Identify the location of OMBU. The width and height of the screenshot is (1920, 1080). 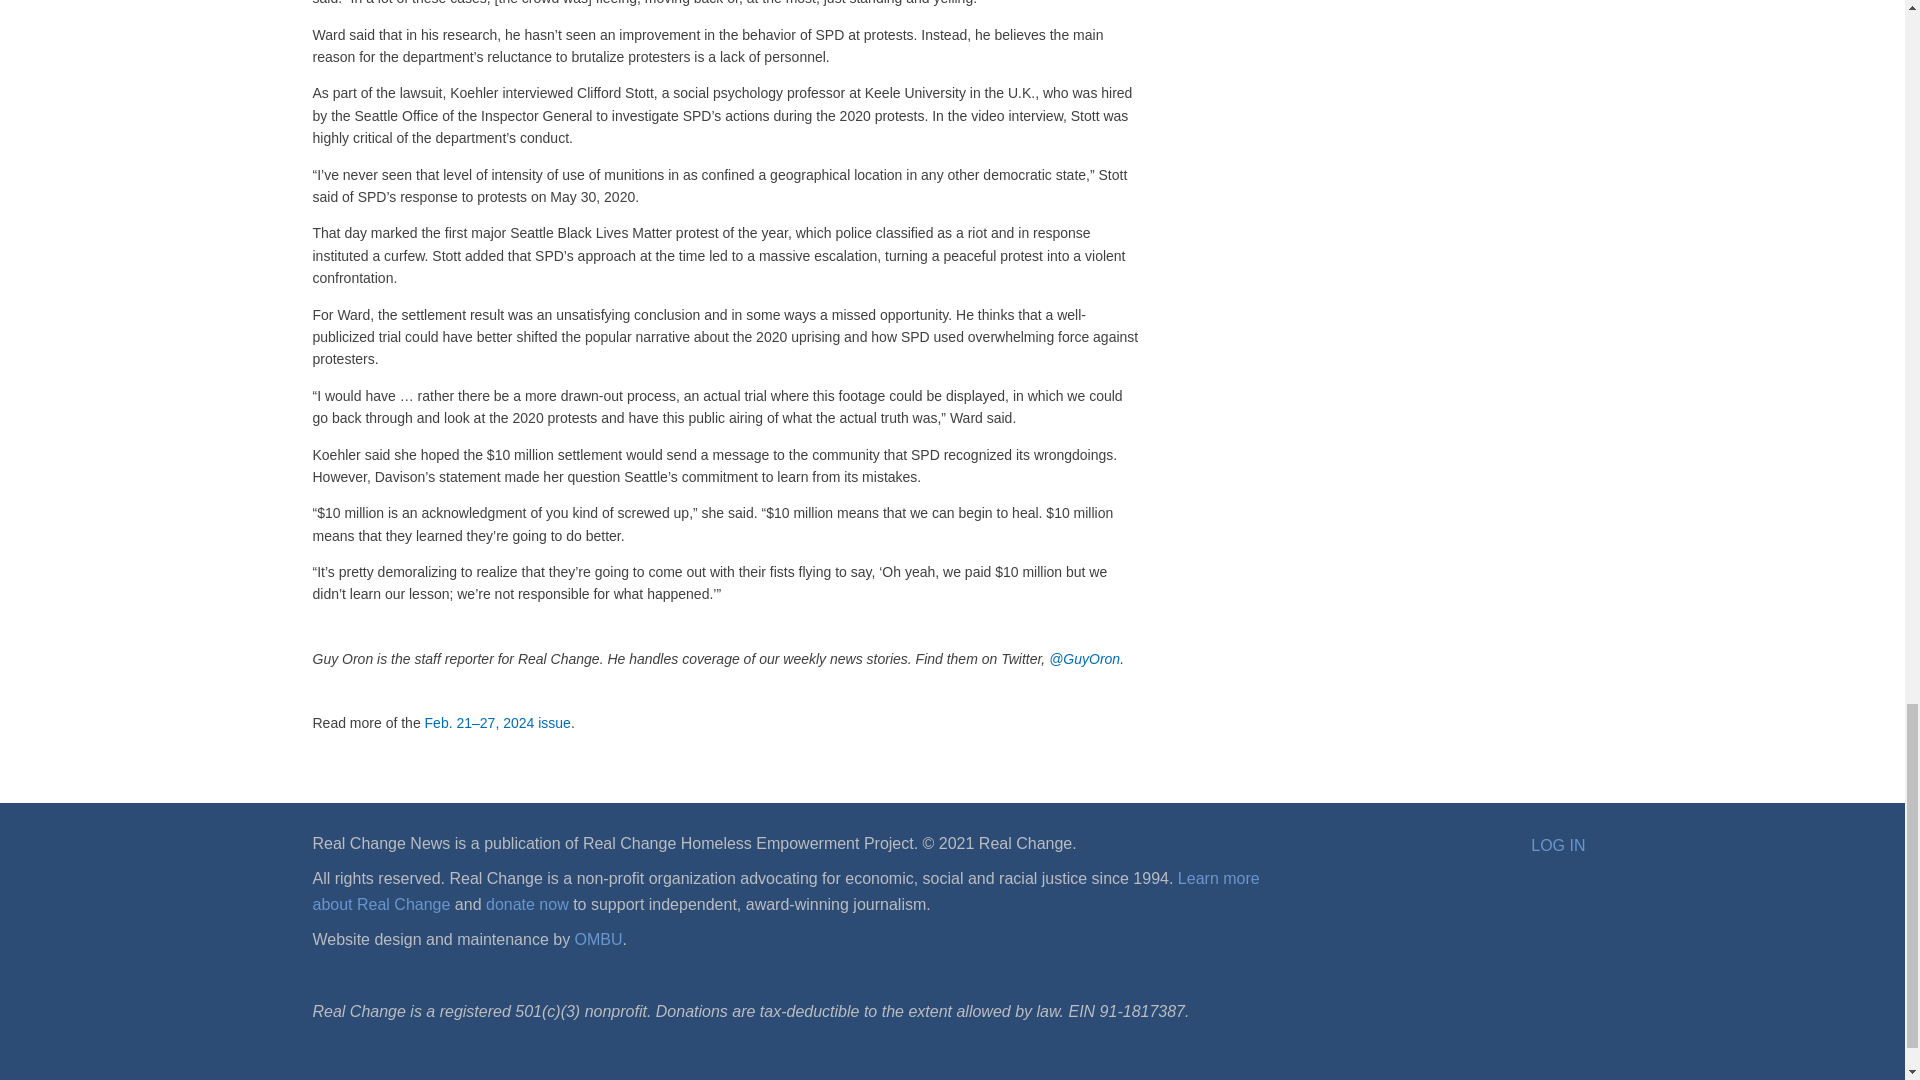
(598, 939).